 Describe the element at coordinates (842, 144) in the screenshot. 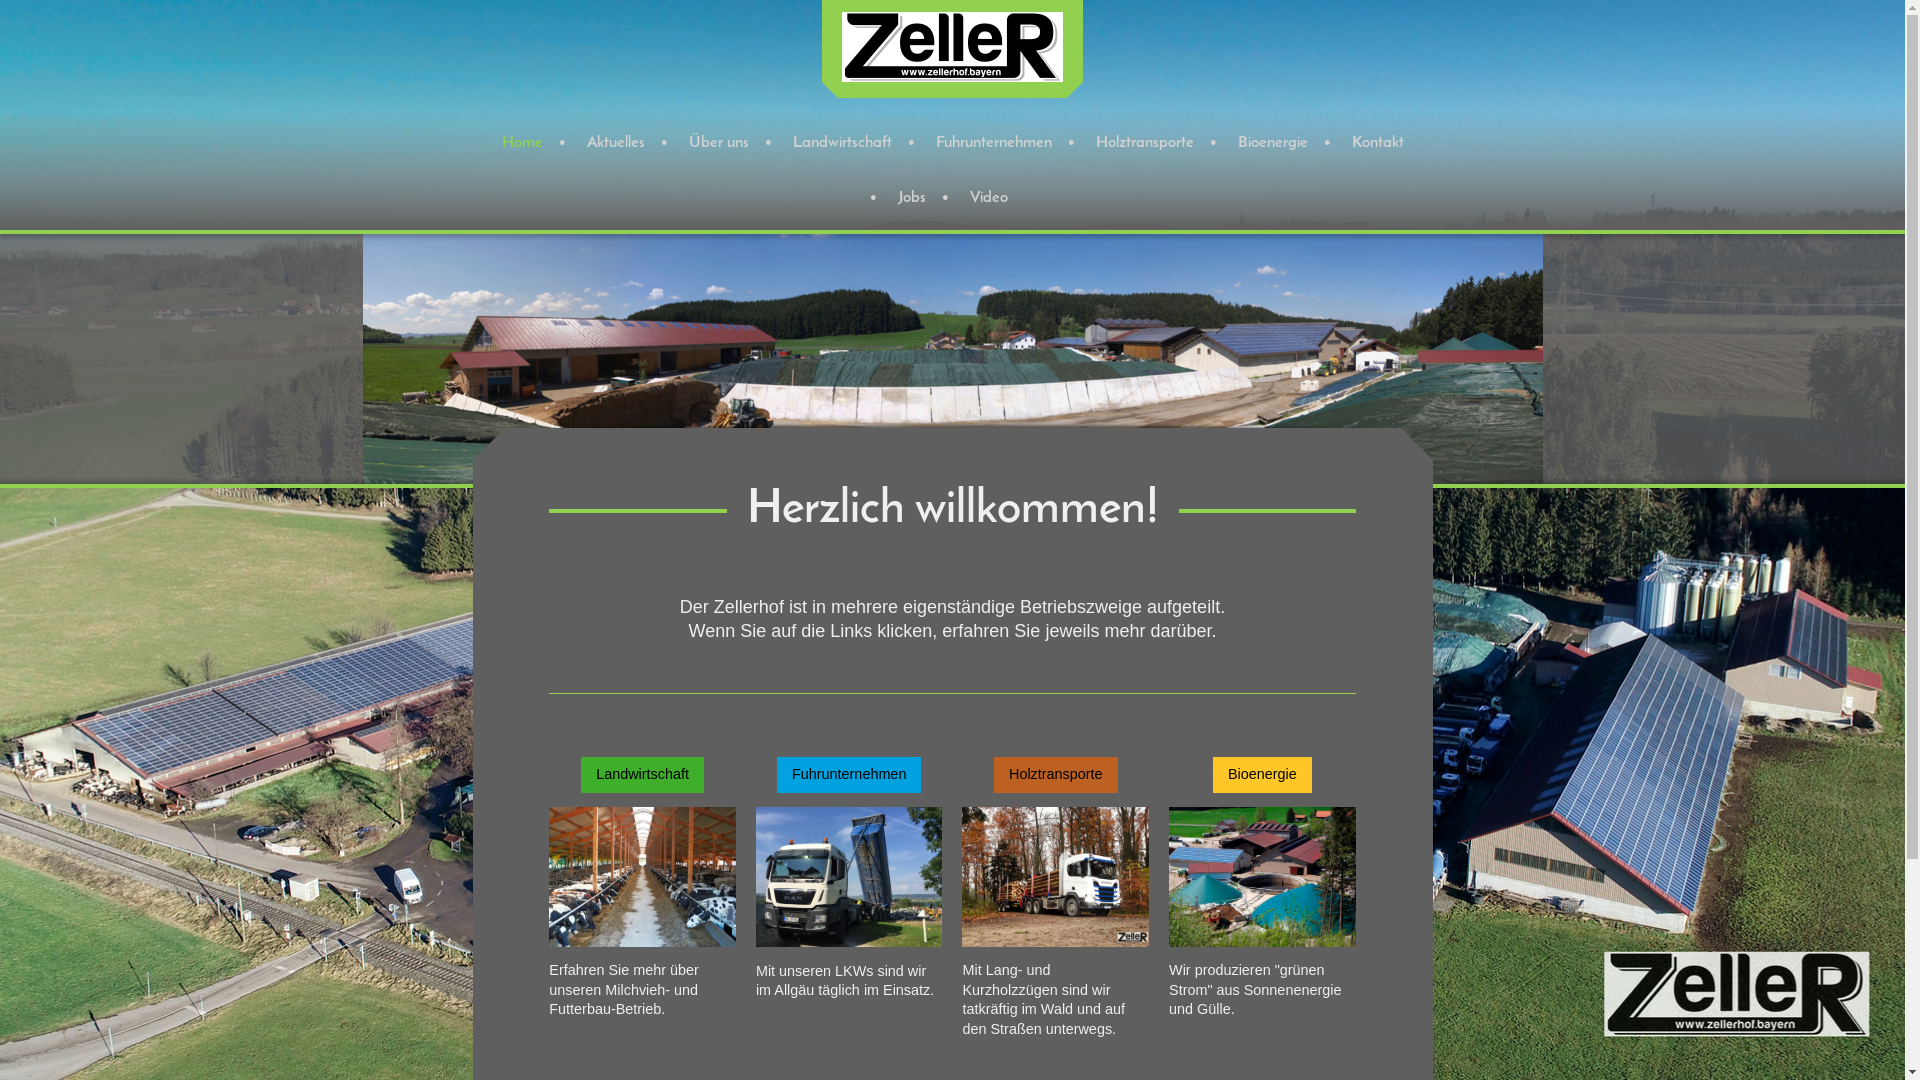

I see `Landwirtschaft` at that location.